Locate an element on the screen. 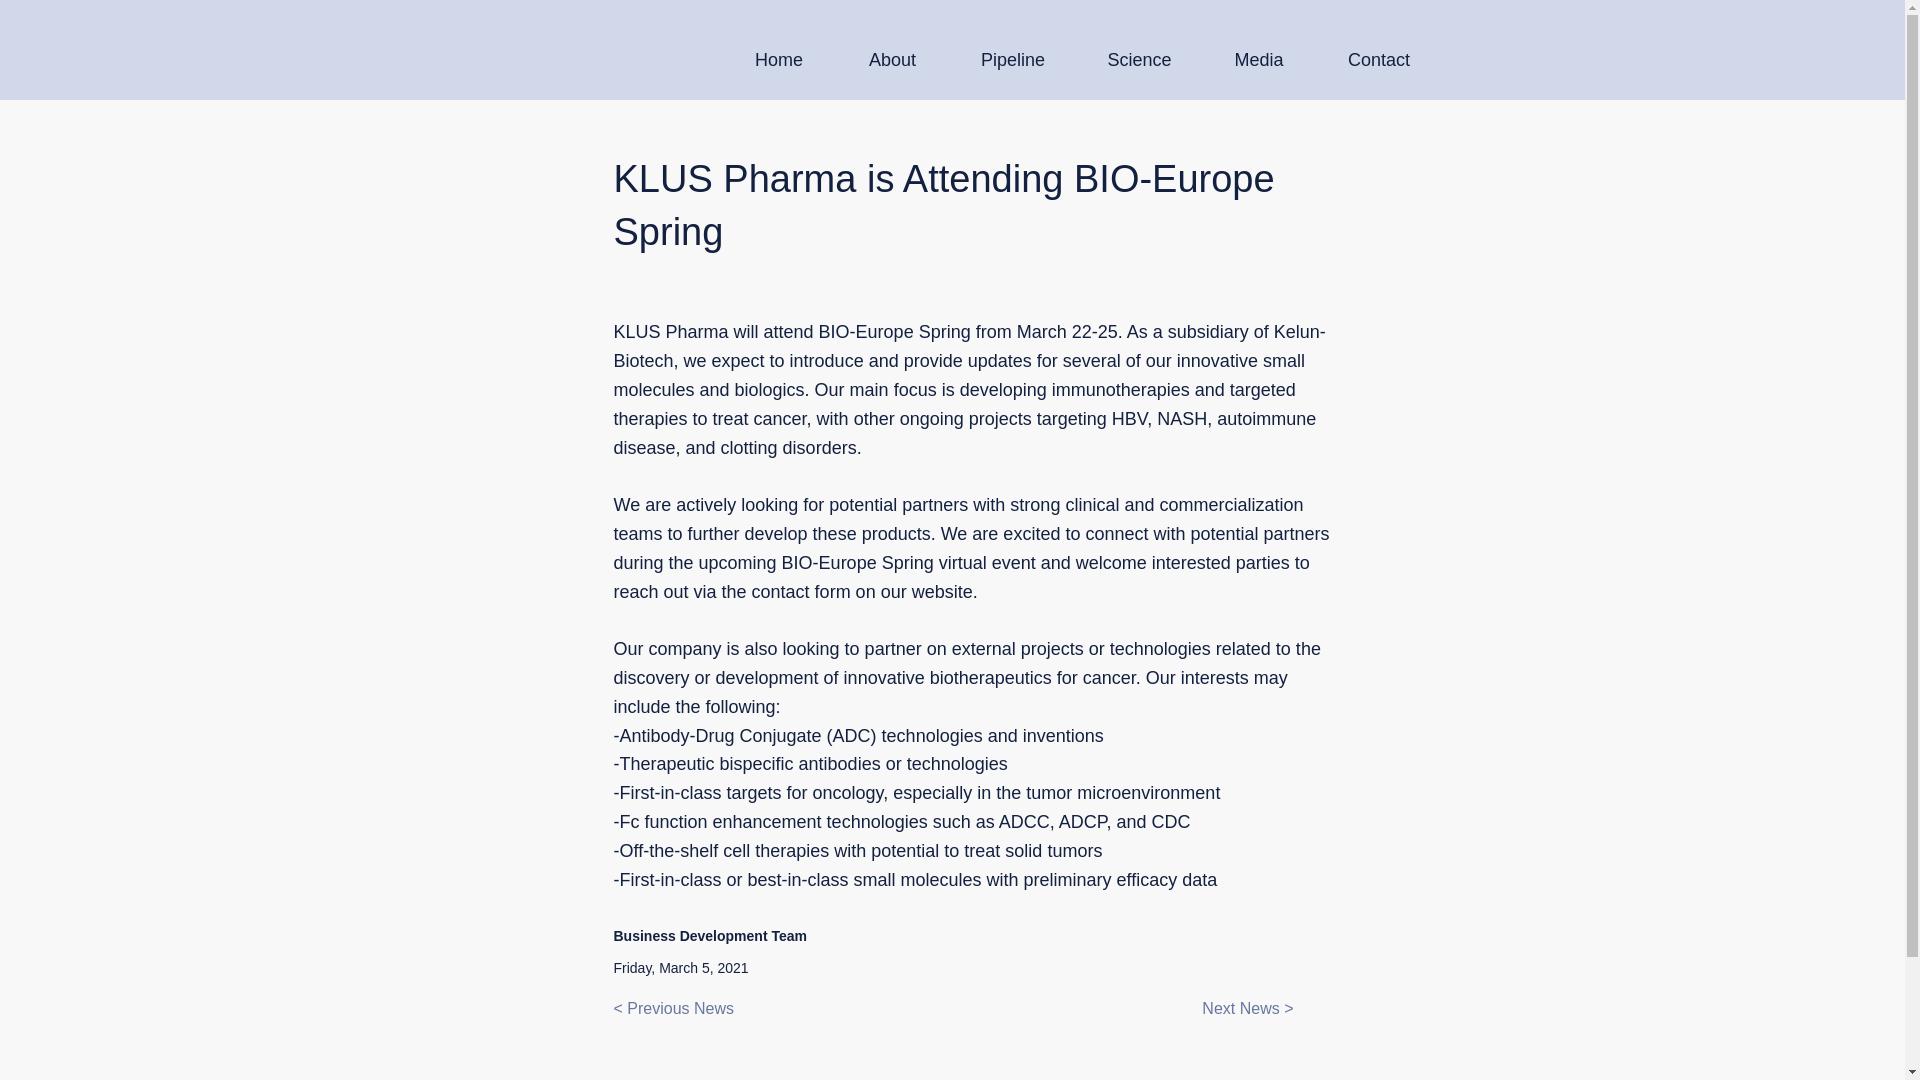 This screenshot has height=1080, width=1920. Pipeline is located at coordinates (1014, 60).